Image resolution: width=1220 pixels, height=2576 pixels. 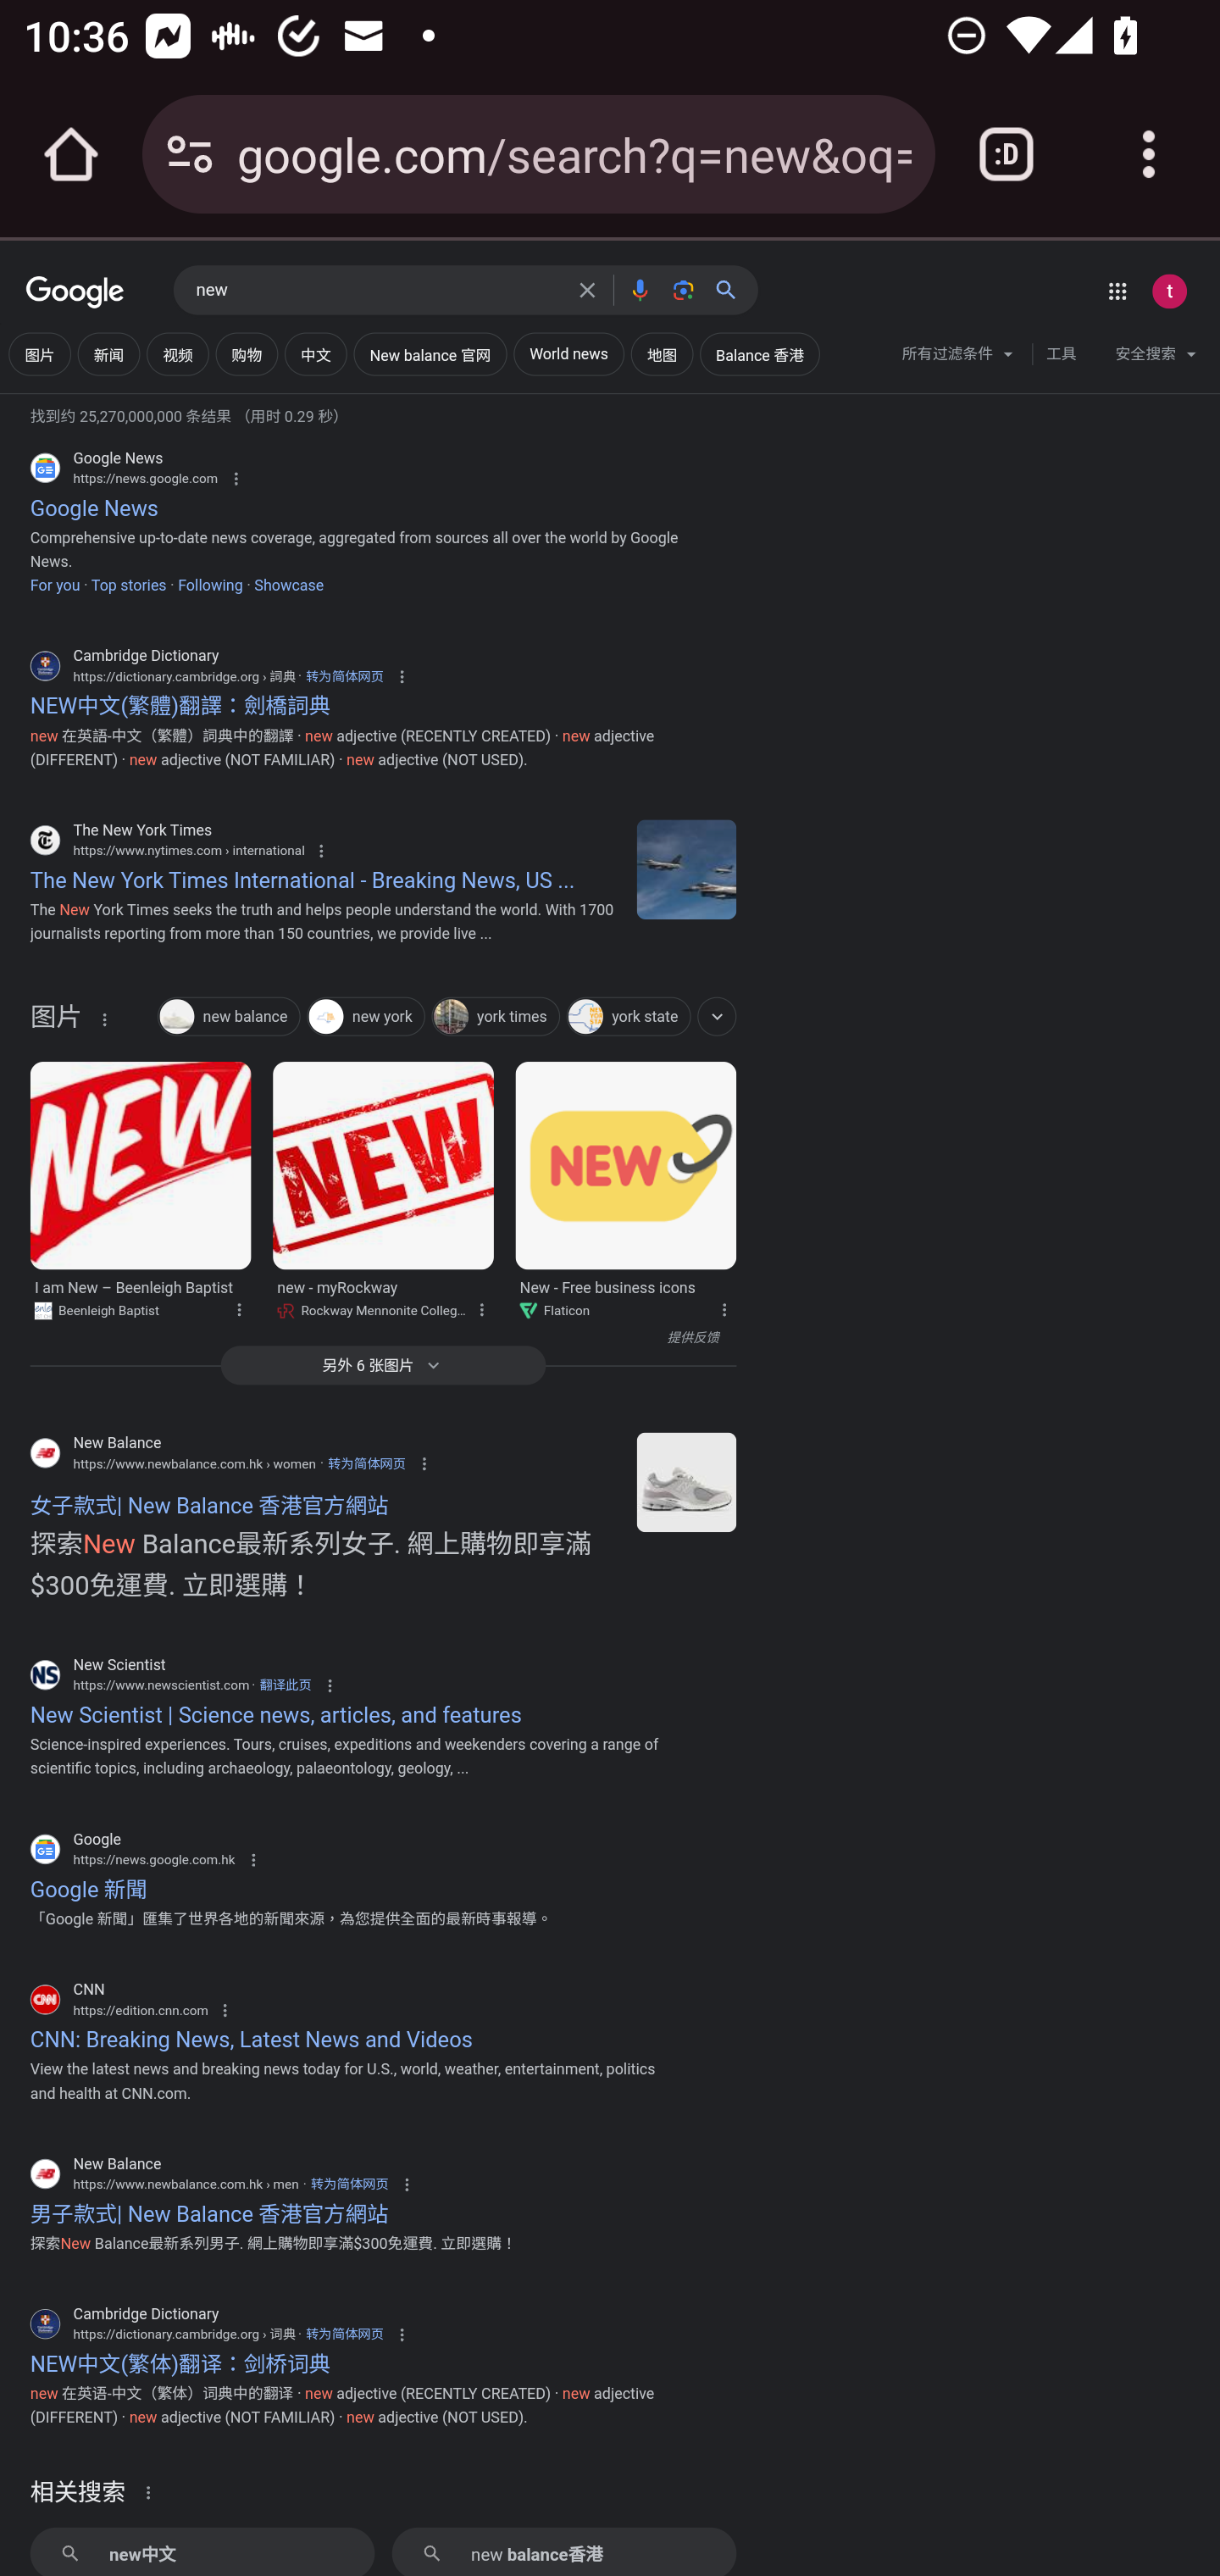 I want to click on 转为简体网页, so click(x=349, y=2185).